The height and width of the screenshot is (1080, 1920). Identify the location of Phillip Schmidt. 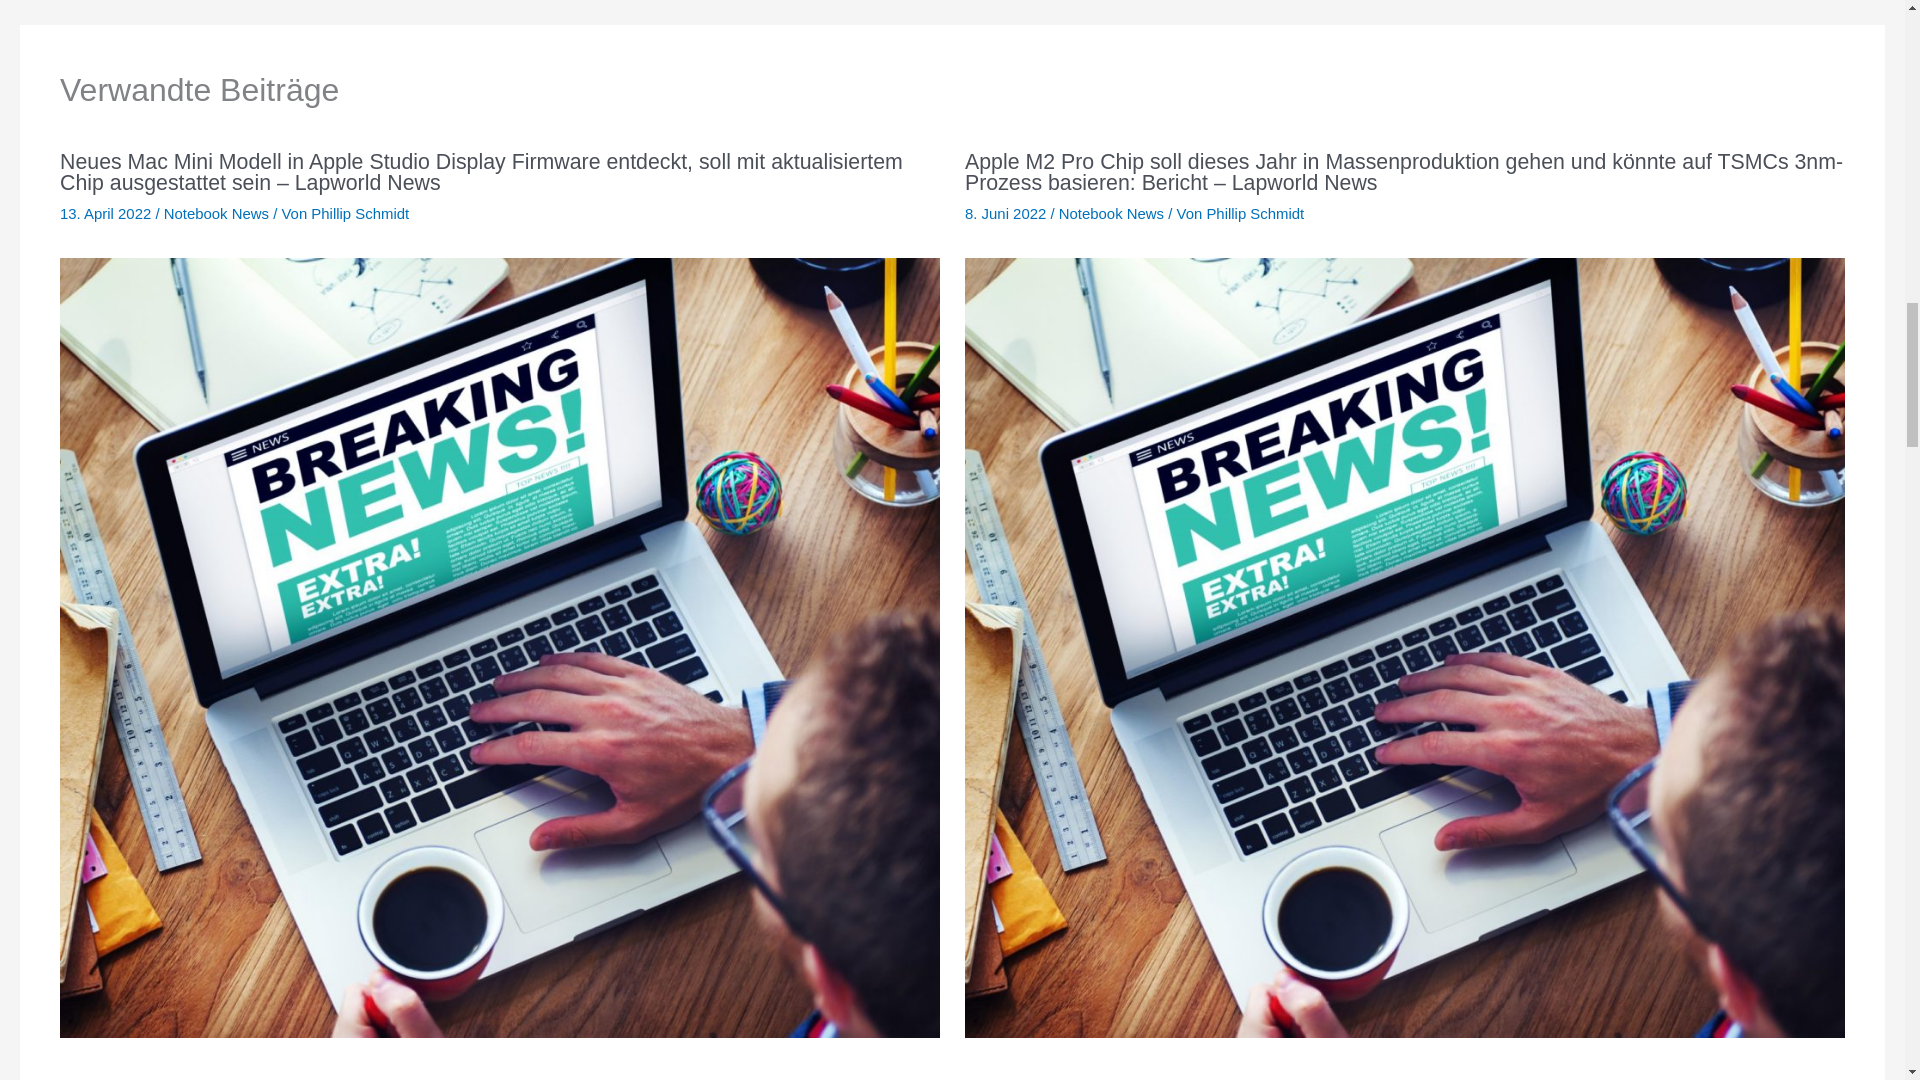
(1254, 214).